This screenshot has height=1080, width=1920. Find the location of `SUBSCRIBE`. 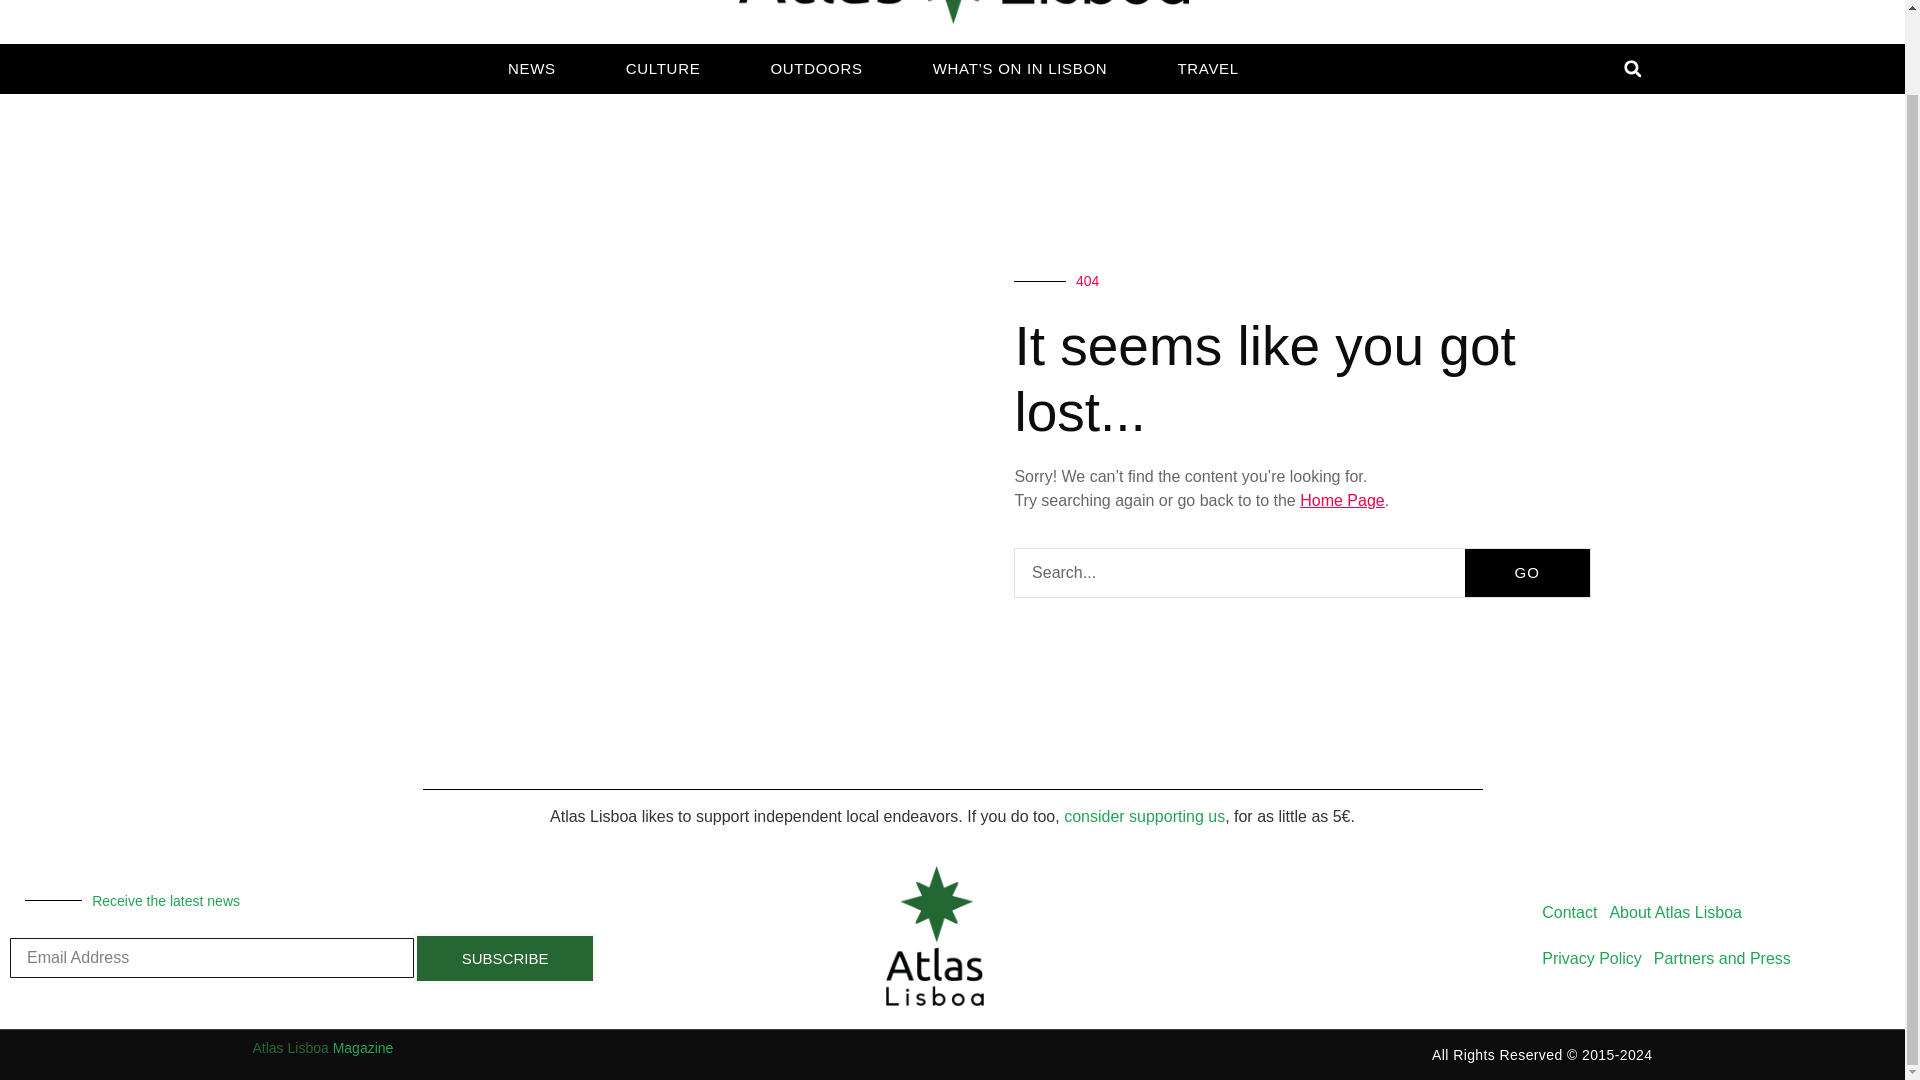

SUBSCRIBE is located at coordinates (504, 958).